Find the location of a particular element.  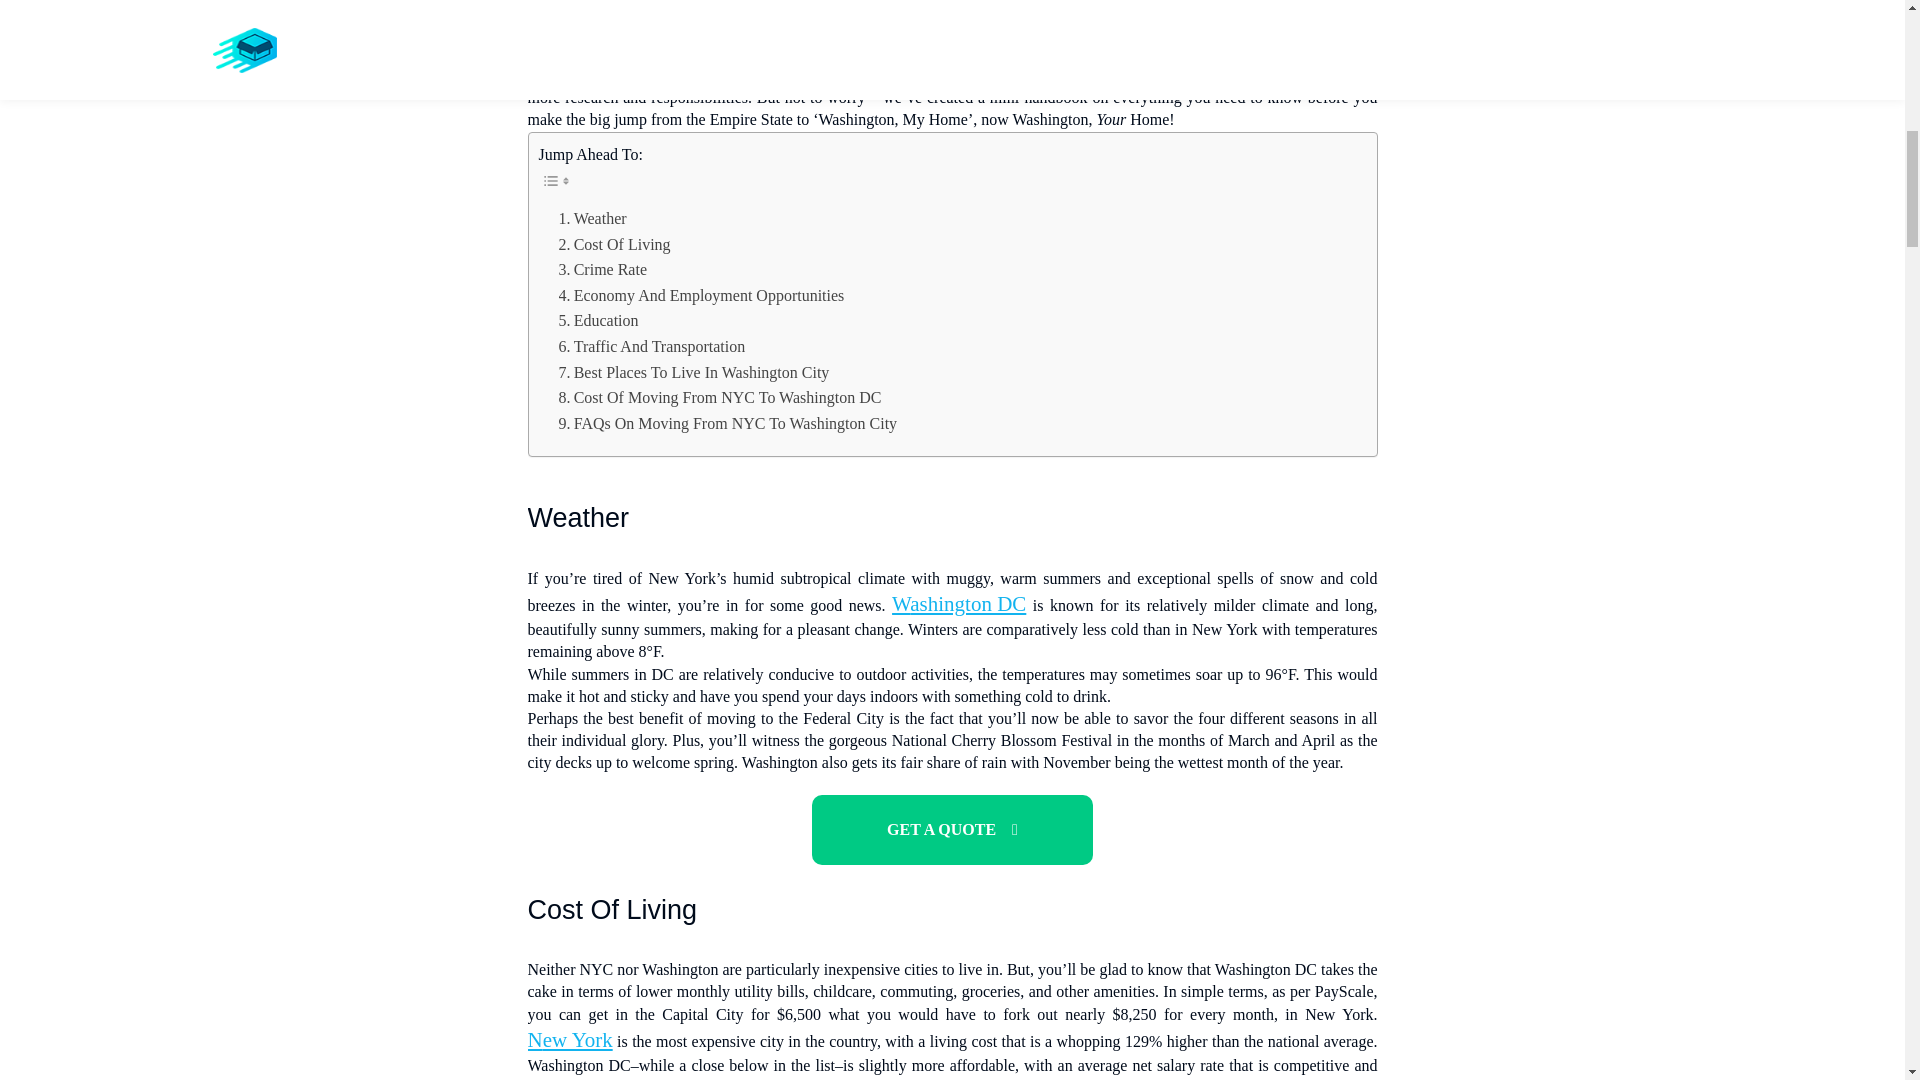

GET A QUOTE is located at coordinates (952, 830).